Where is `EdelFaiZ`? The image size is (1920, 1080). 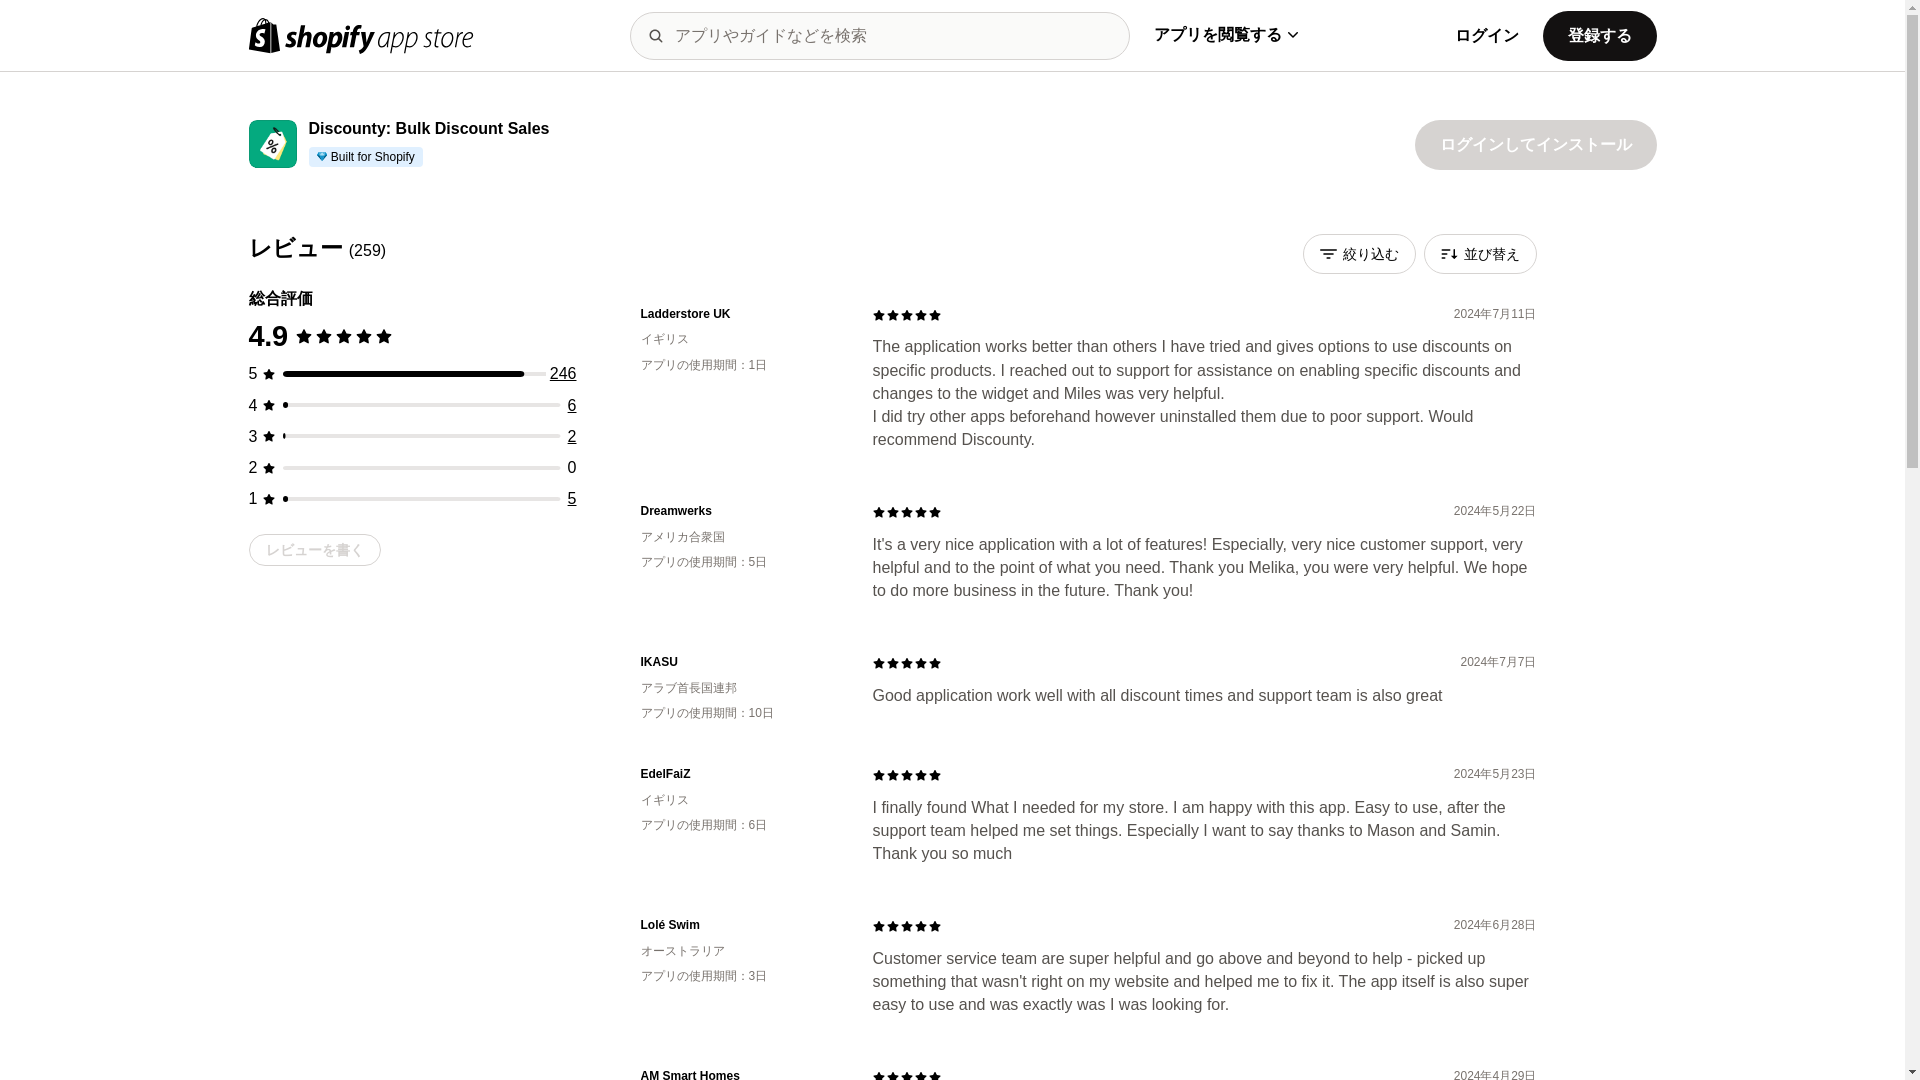 EdelFaiZ is located at coordinates (740, 774).